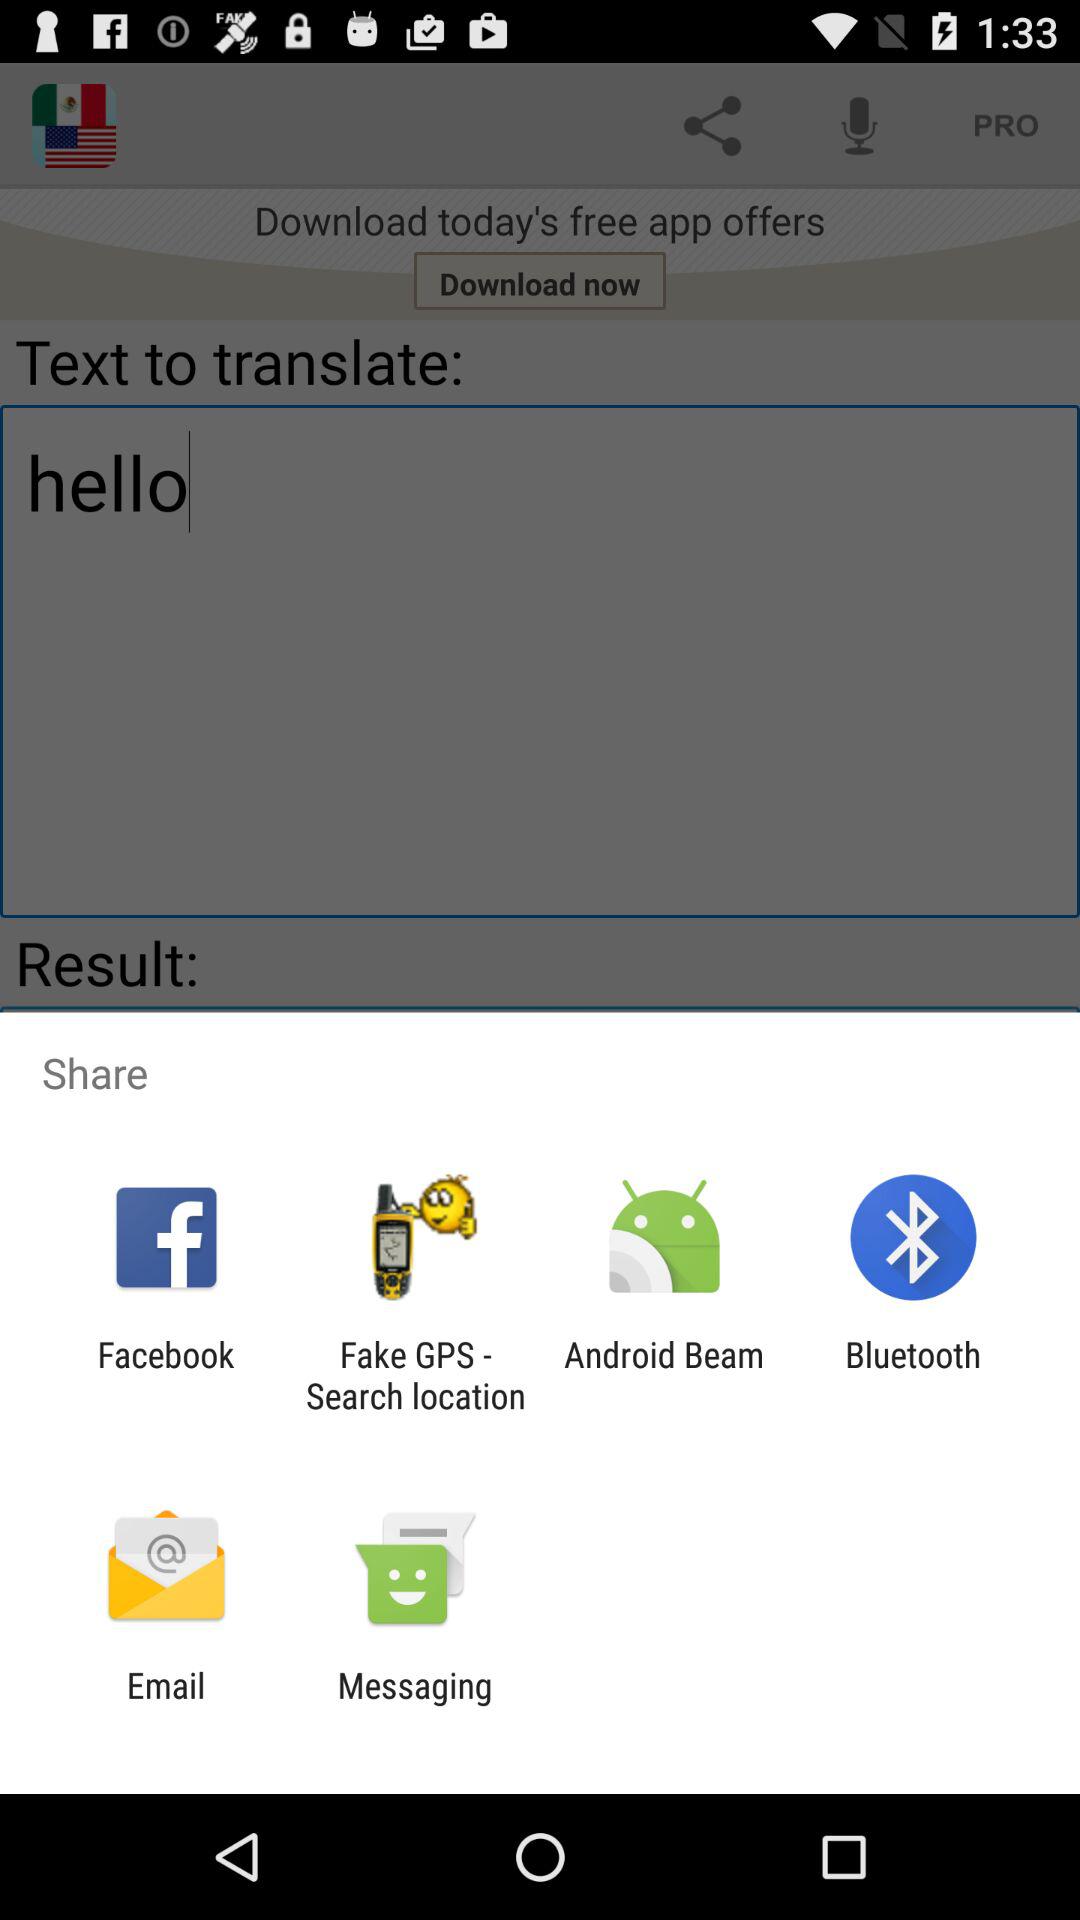  Describe the element at coordinates (664, 1375) in the screenshot. I see `press icon to the left of bluetooth app` at that location.